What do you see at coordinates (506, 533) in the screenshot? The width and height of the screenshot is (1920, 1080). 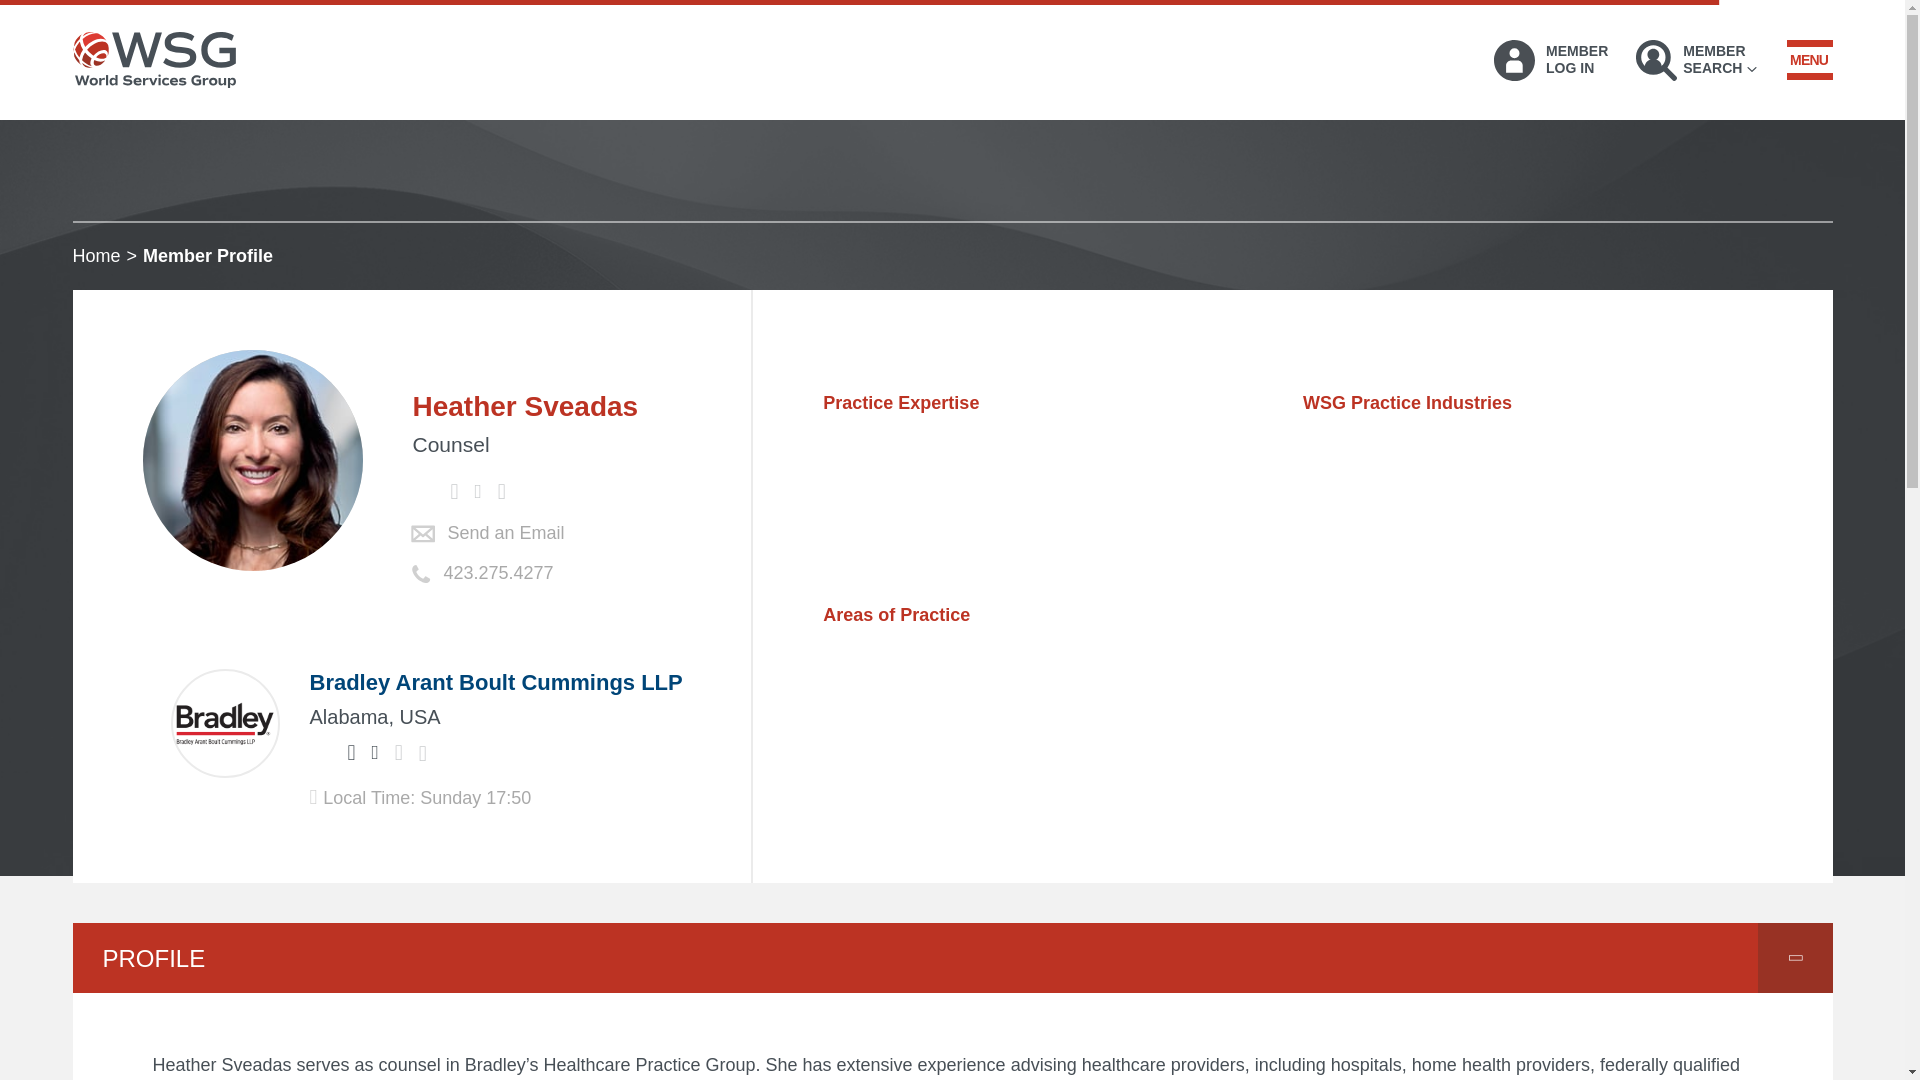 I see `MENU` at bounding box center [506, 533].